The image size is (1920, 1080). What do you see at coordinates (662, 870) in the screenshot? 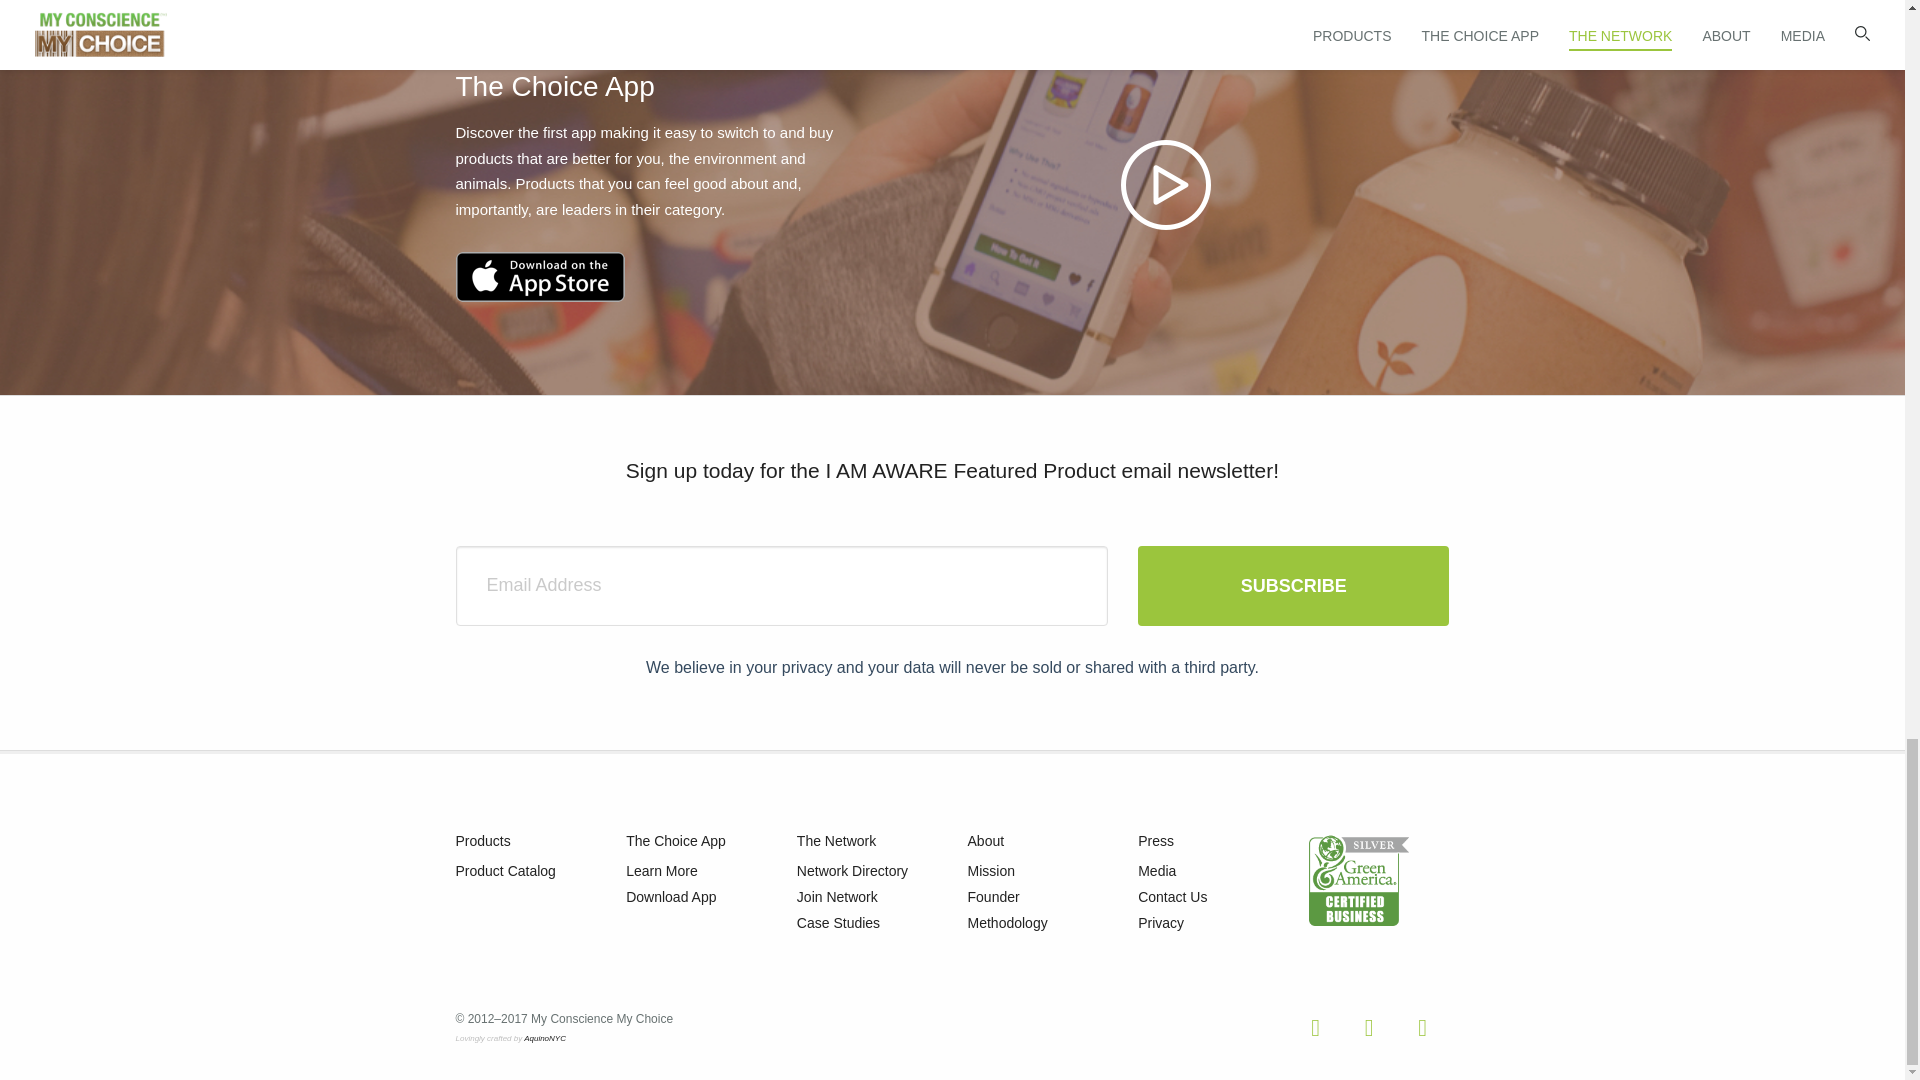
I see `Learn More` at bounding box center [662, 870].